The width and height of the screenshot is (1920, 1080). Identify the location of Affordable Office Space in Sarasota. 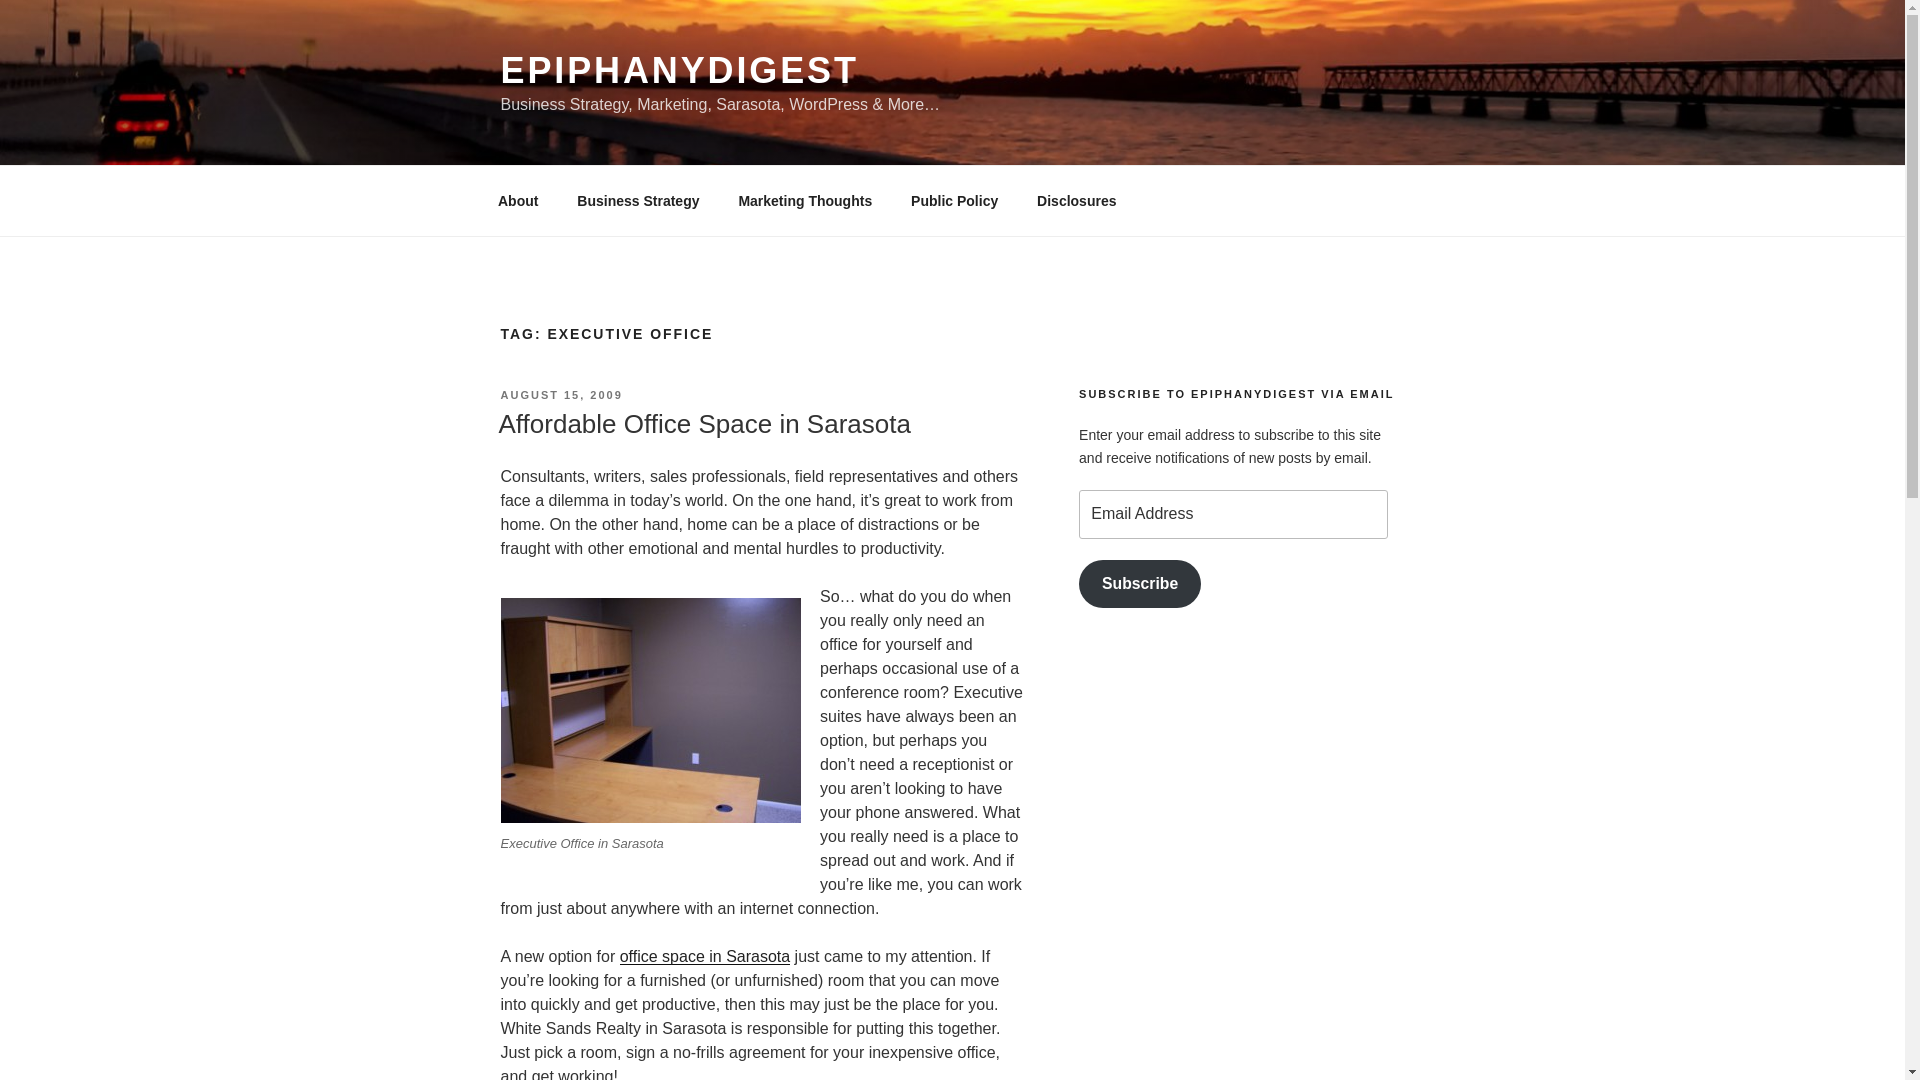
(704, 424).